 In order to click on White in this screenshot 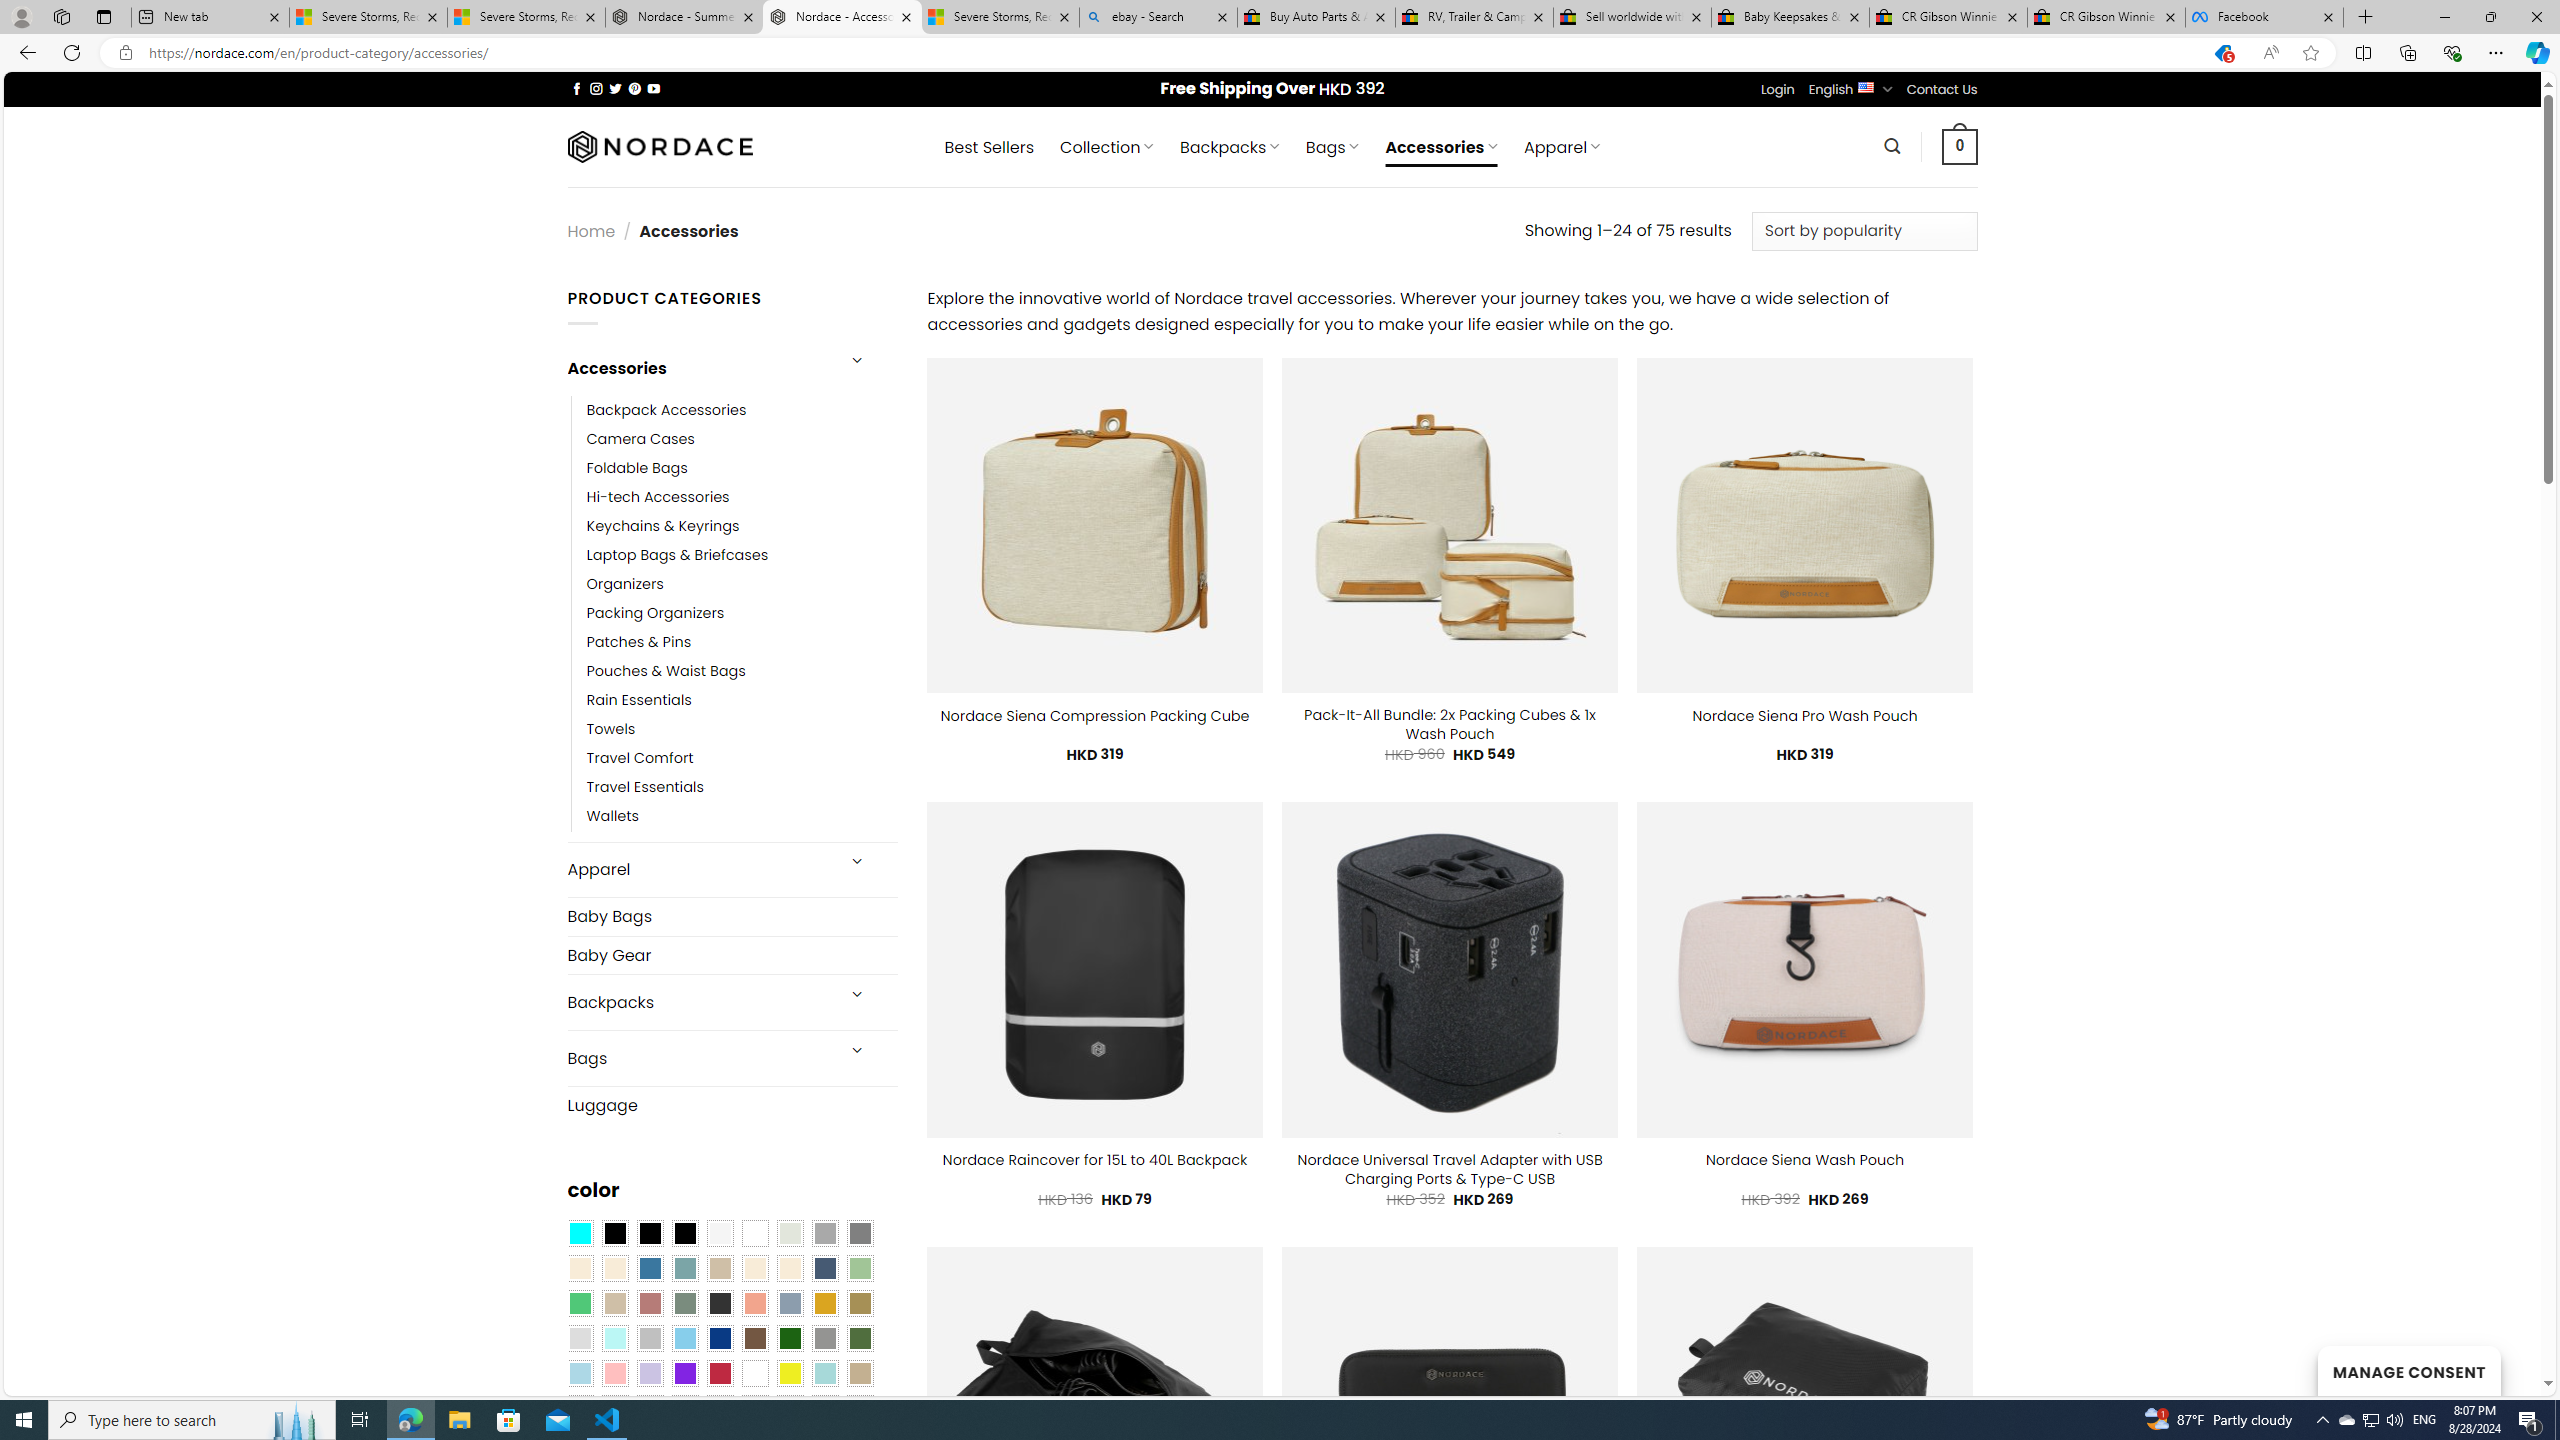, I will do `click(755, 1373)`.